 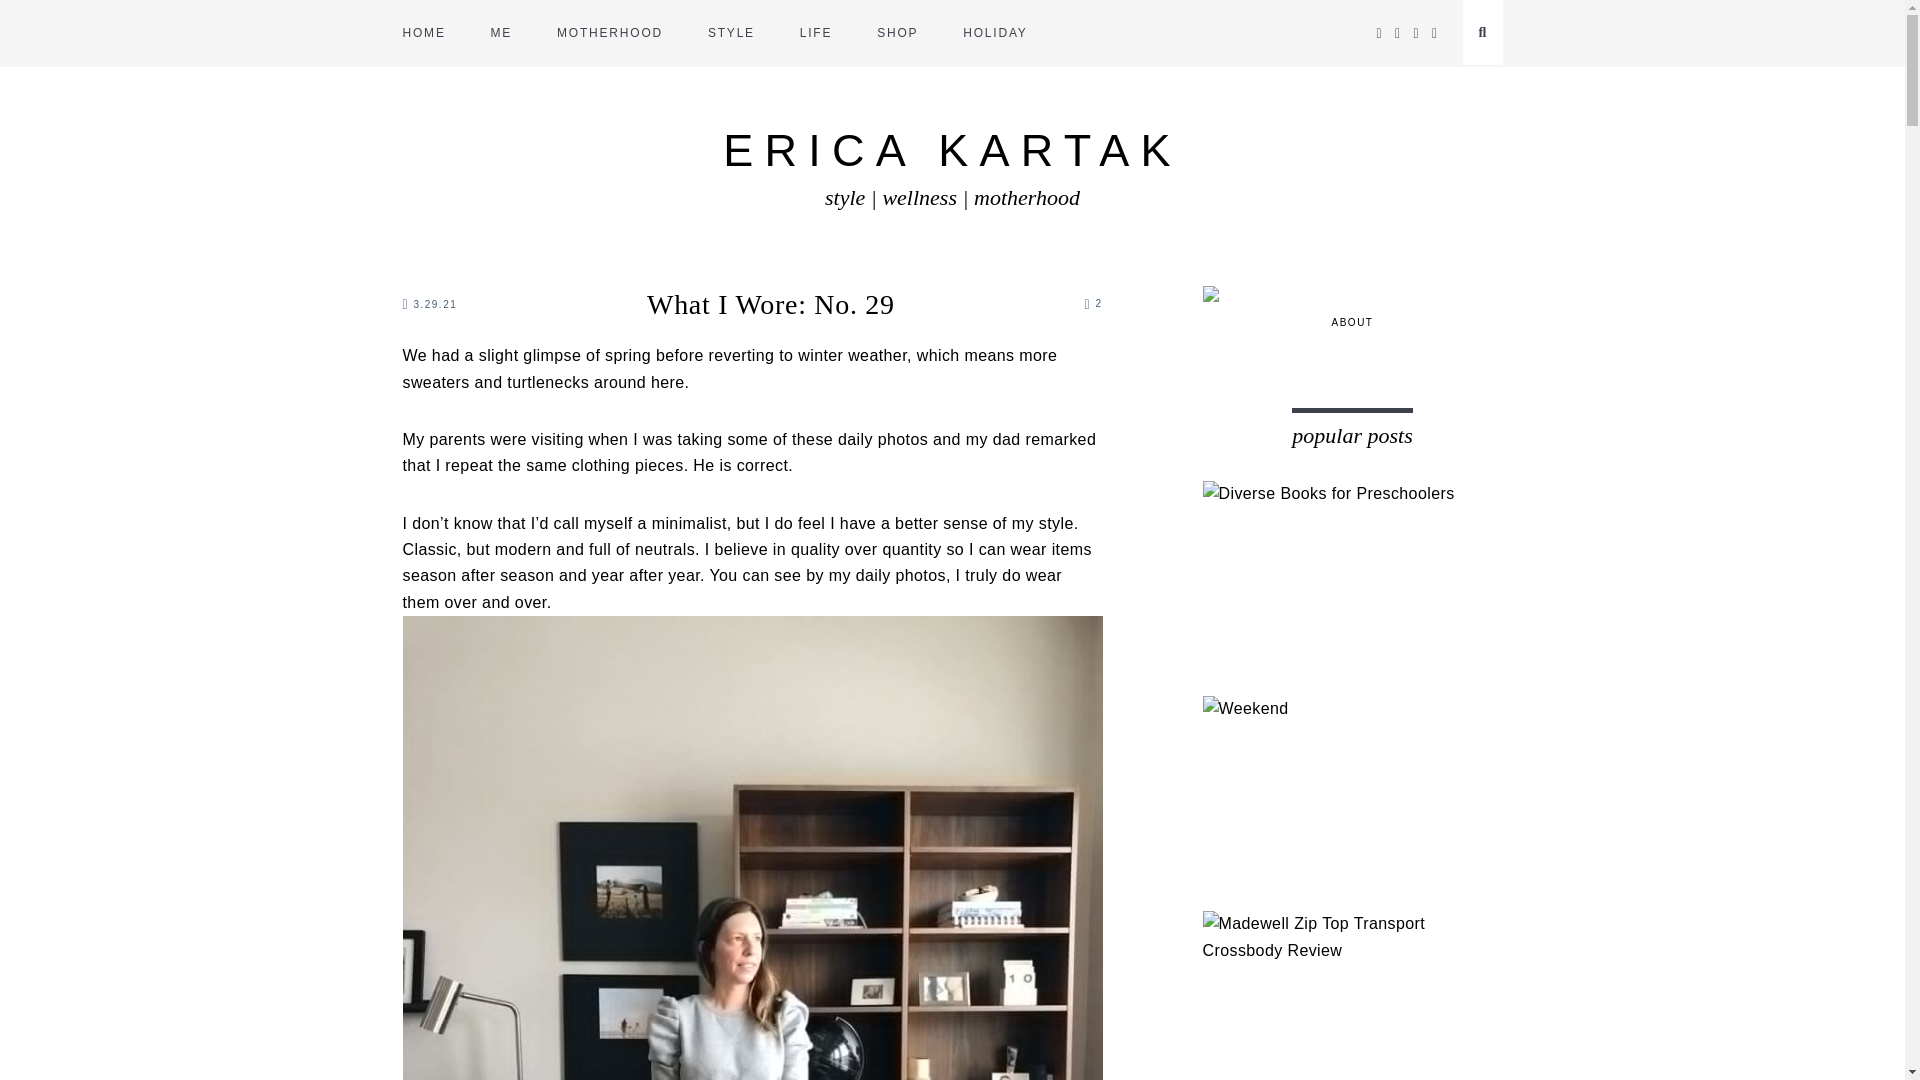 I want to click on What I Wore: No. 29, so click(x=770, y=304).